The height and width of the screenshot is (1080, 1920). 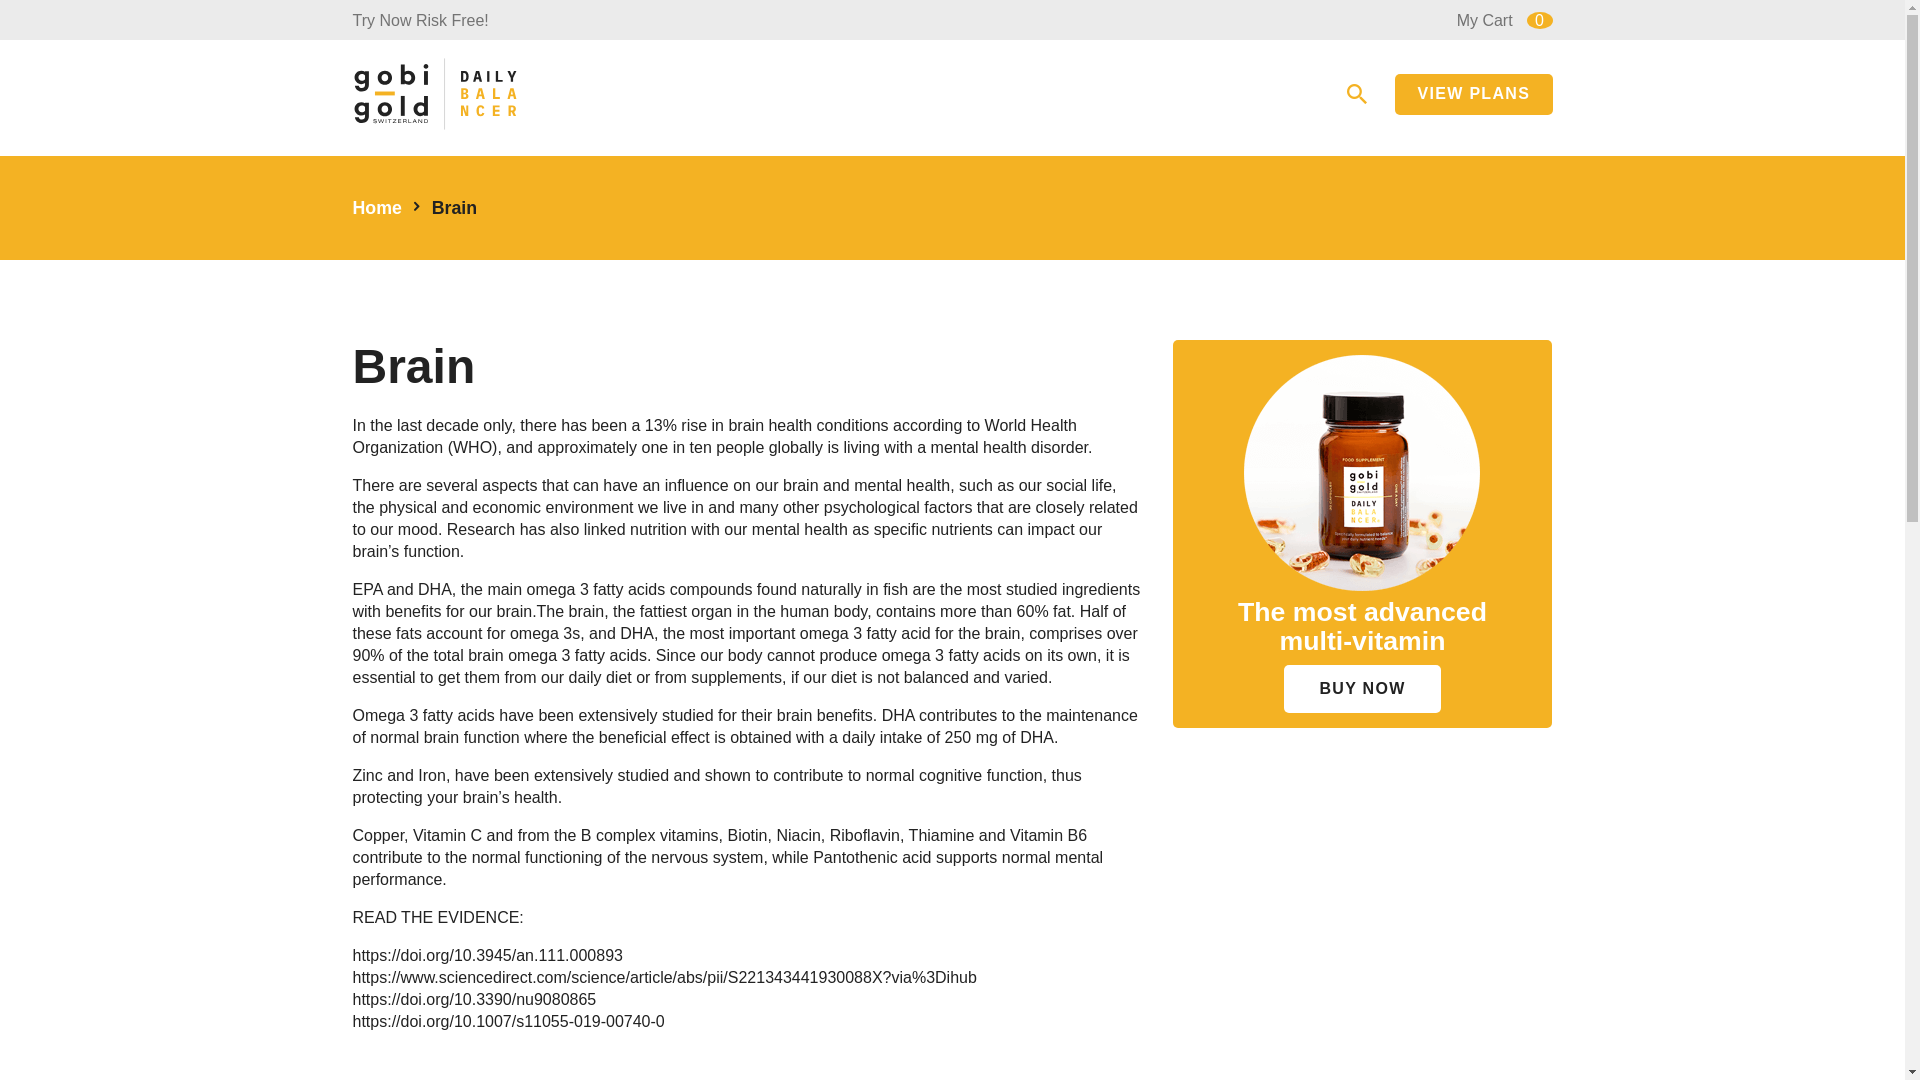 I want to click on Home, so click(x=376, y=208).